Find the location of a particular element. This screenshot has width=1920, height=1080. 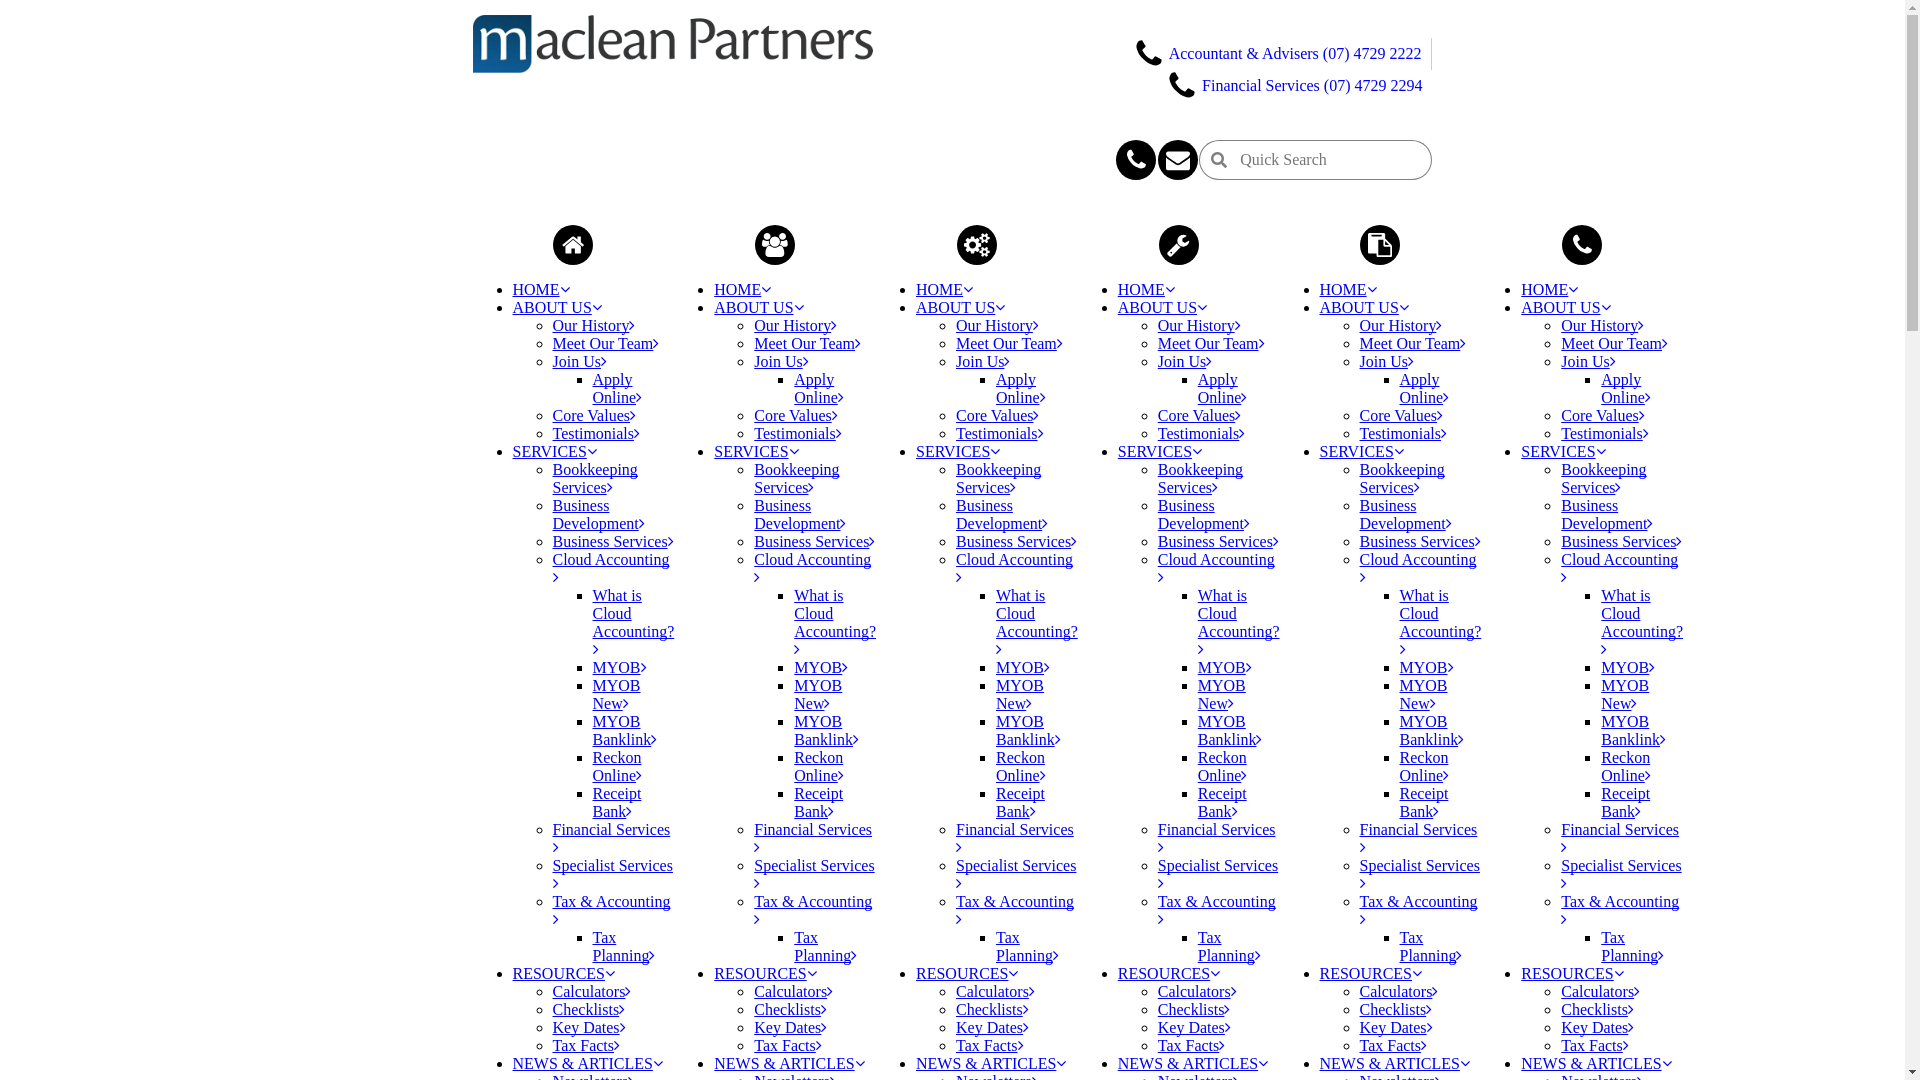

Calculators is located at coordinates (1600, 992).